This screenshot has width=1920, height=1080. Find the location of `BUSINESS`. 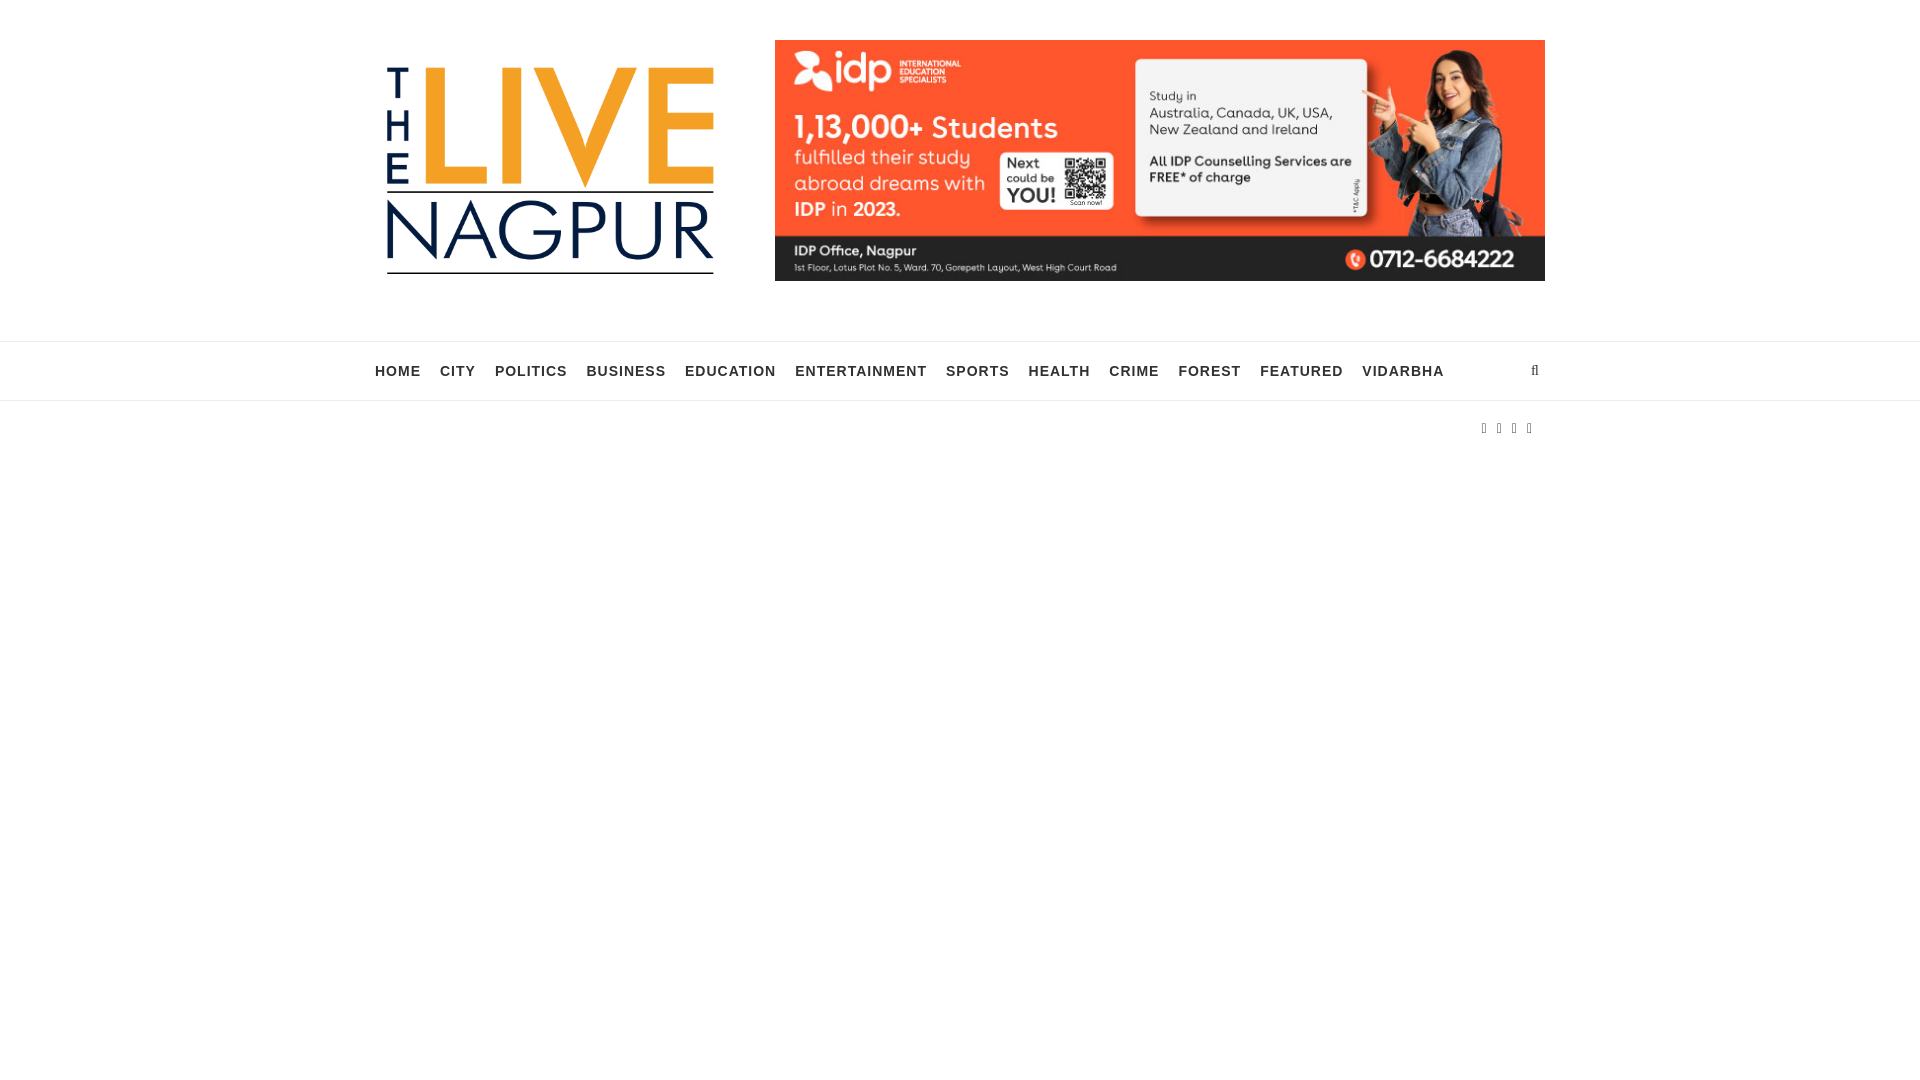

BUSINESS is located at coordinates (626, 370).